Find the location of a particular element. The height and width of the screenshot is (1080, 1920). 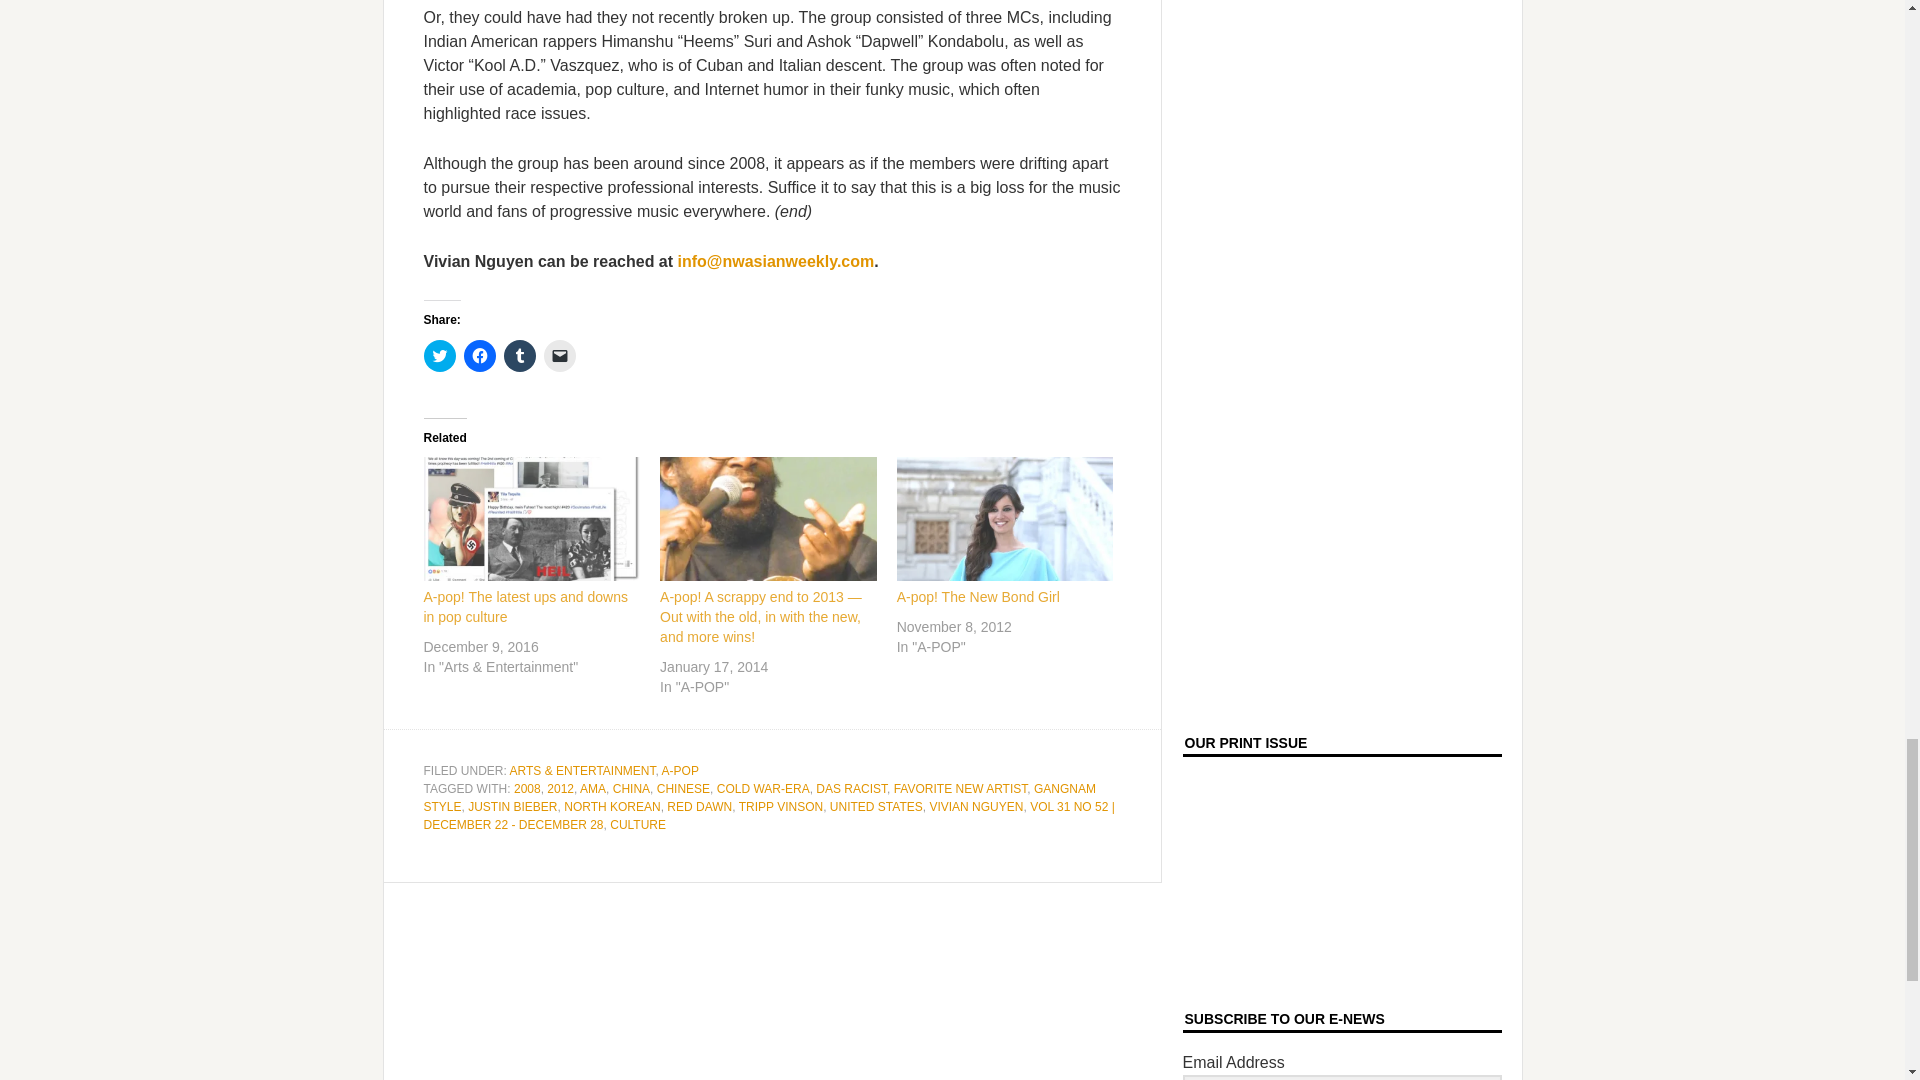

A-pop! The latest ups and downs  in pop culture is located at coordinates (526, 606).